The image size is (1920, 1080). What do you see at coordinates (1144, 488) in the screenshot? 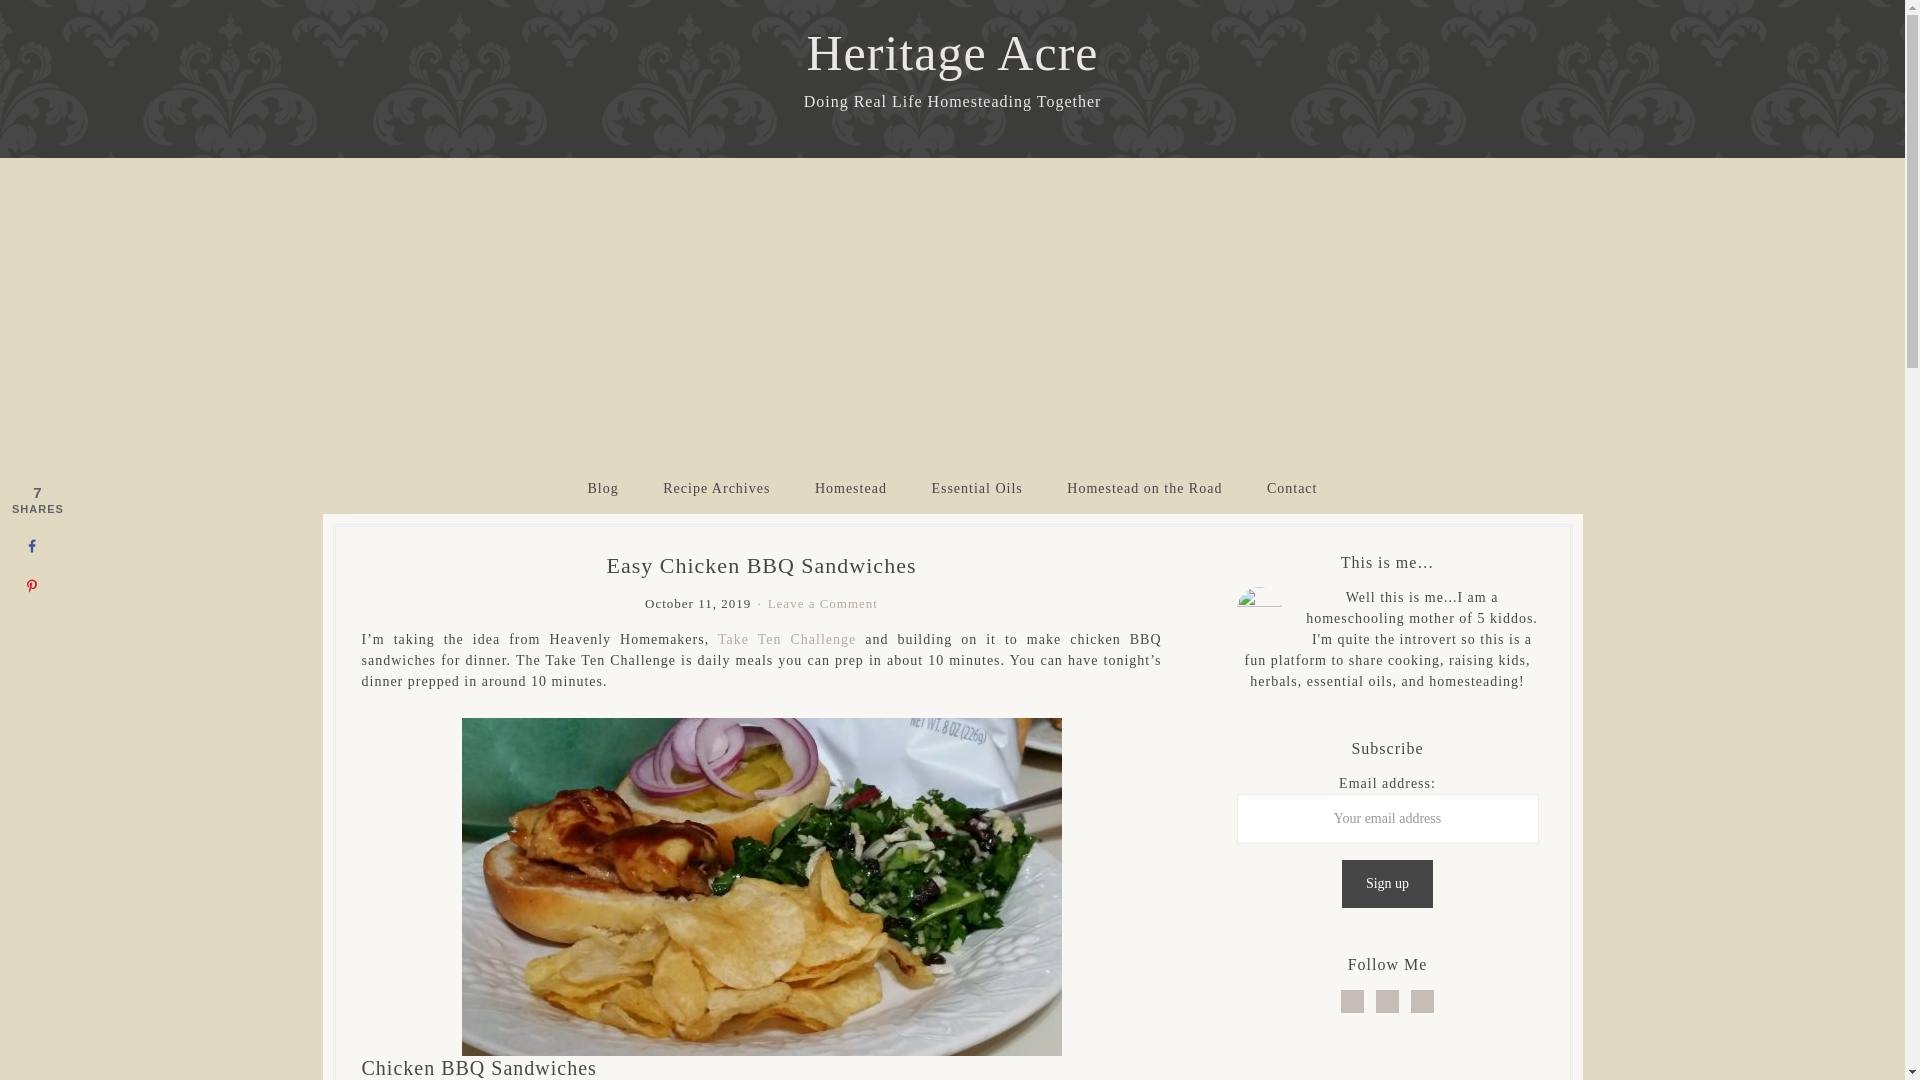
I see `Homestead on the Road` at bounding box center [1144, 488].